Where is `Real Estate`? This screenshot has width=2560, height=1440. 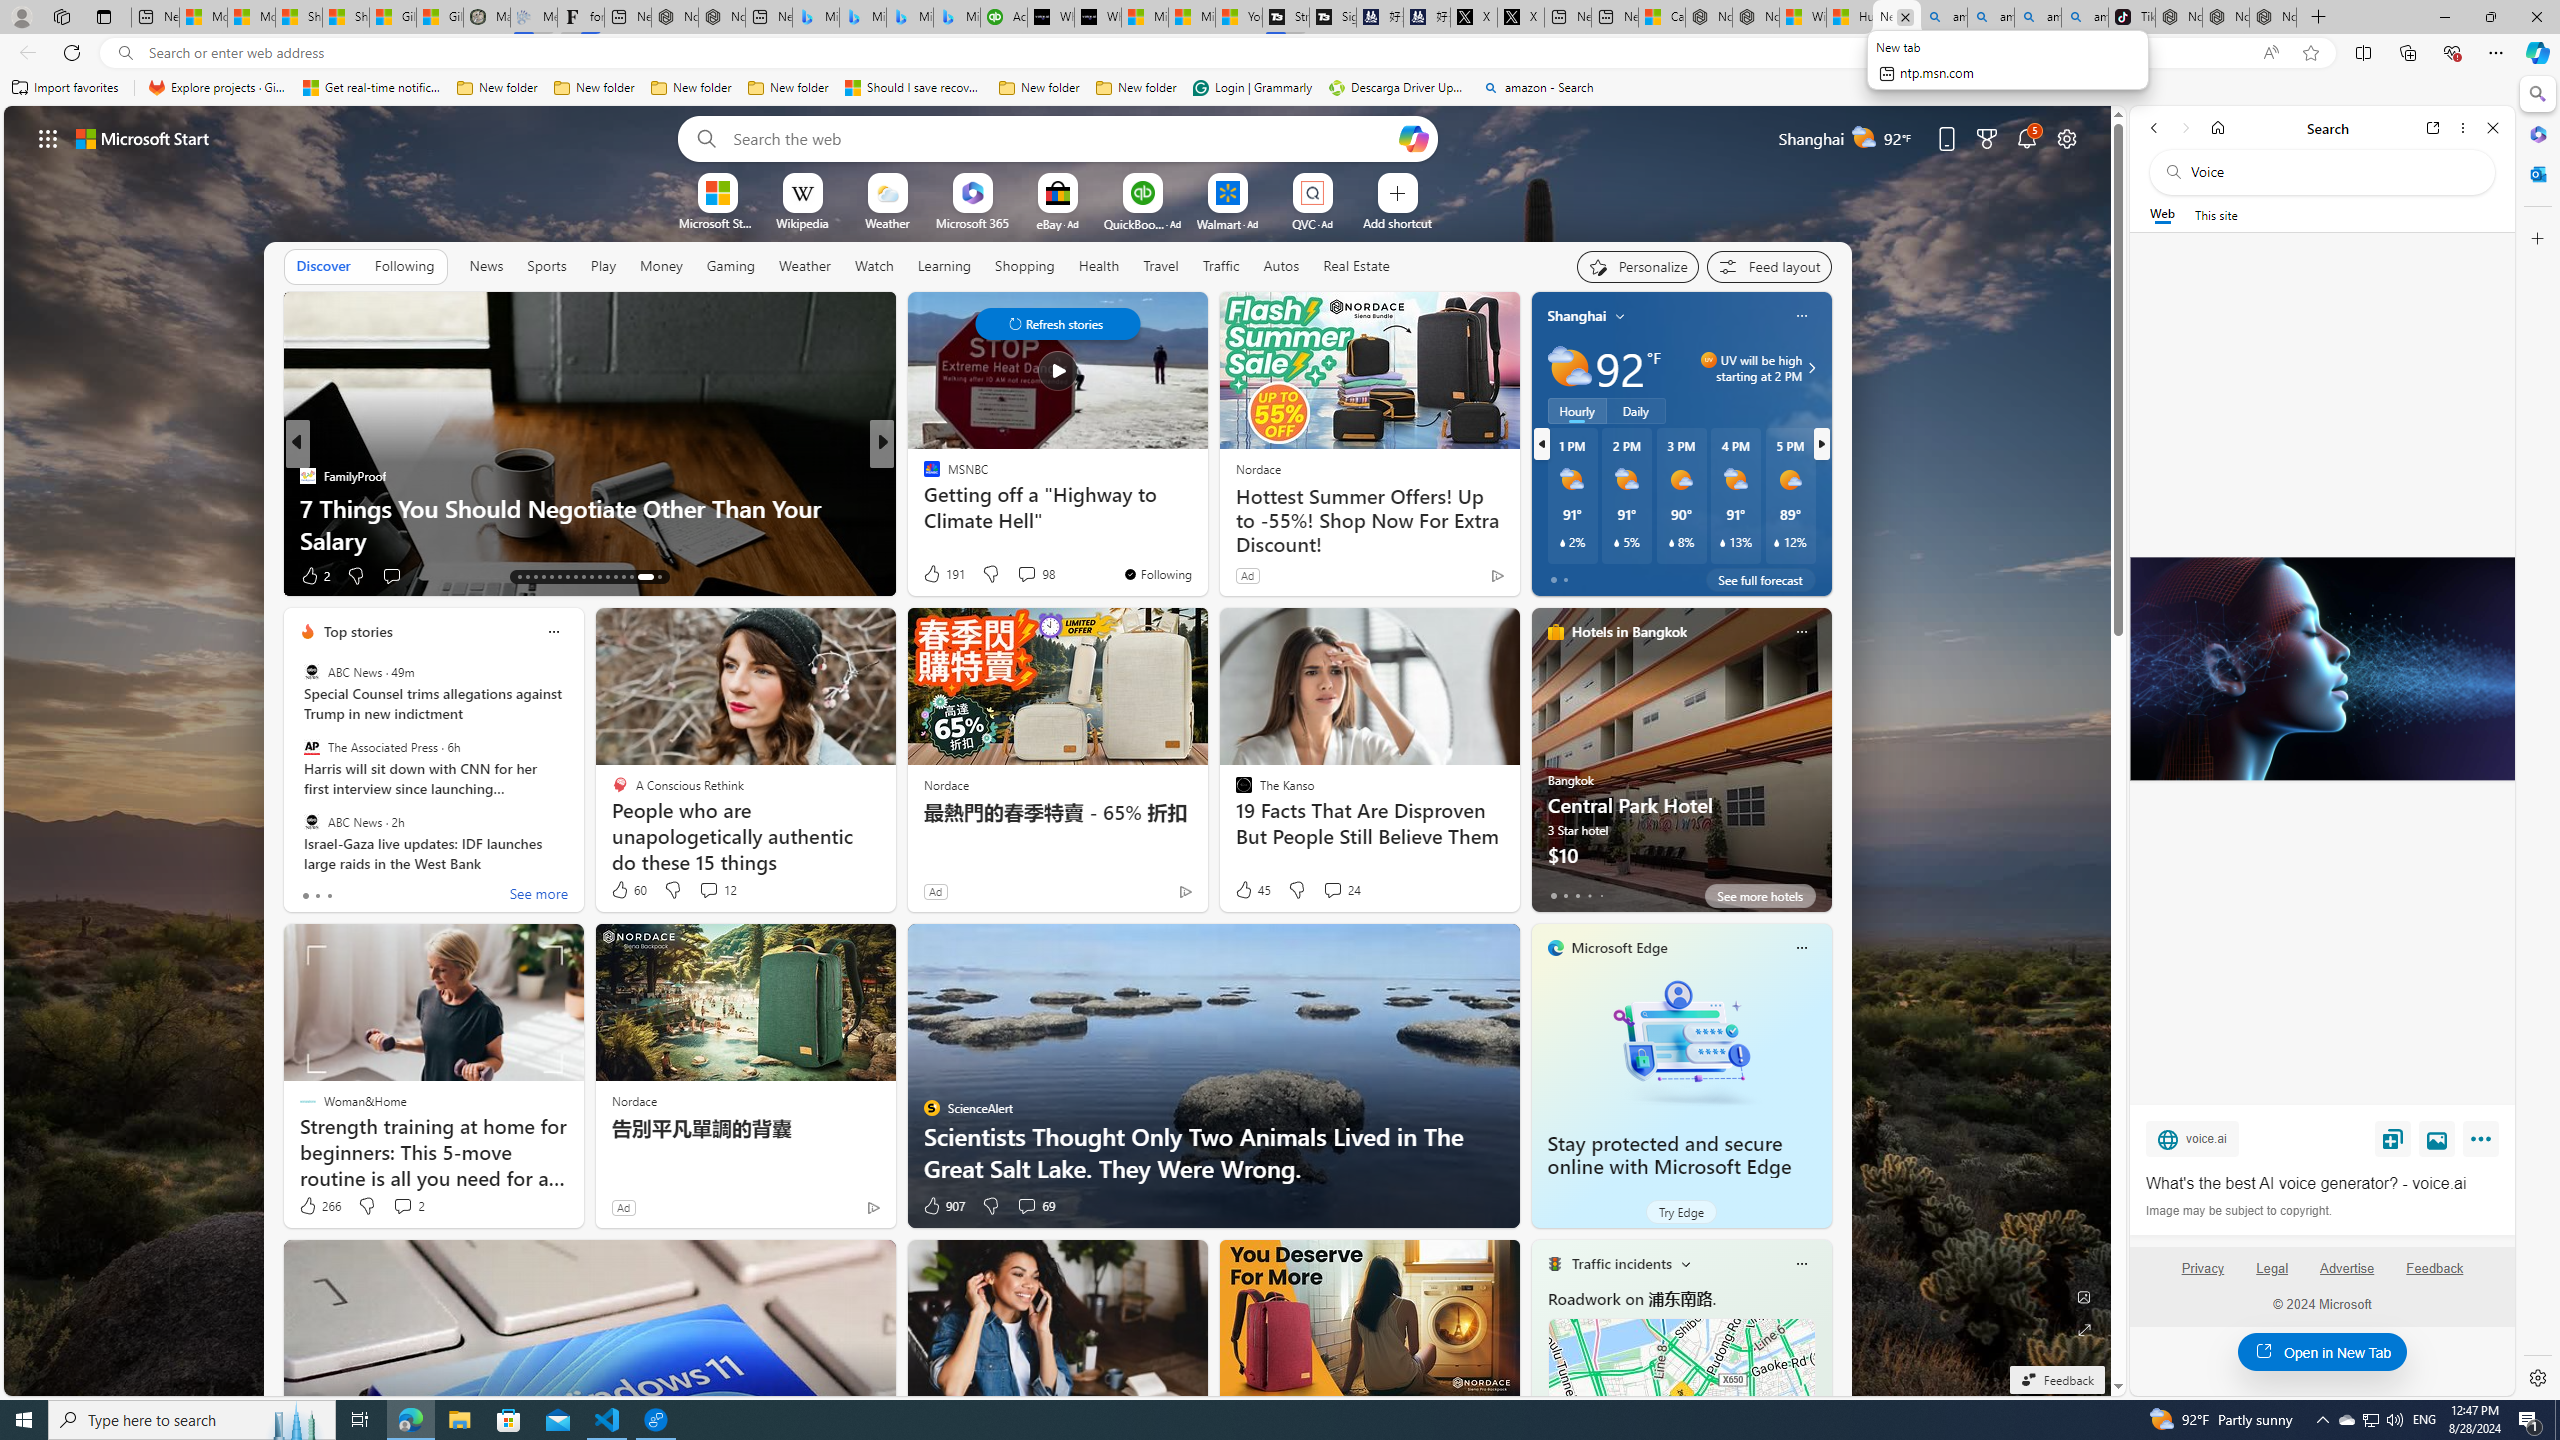
Real Estate is located at coordinates (1356, 266).